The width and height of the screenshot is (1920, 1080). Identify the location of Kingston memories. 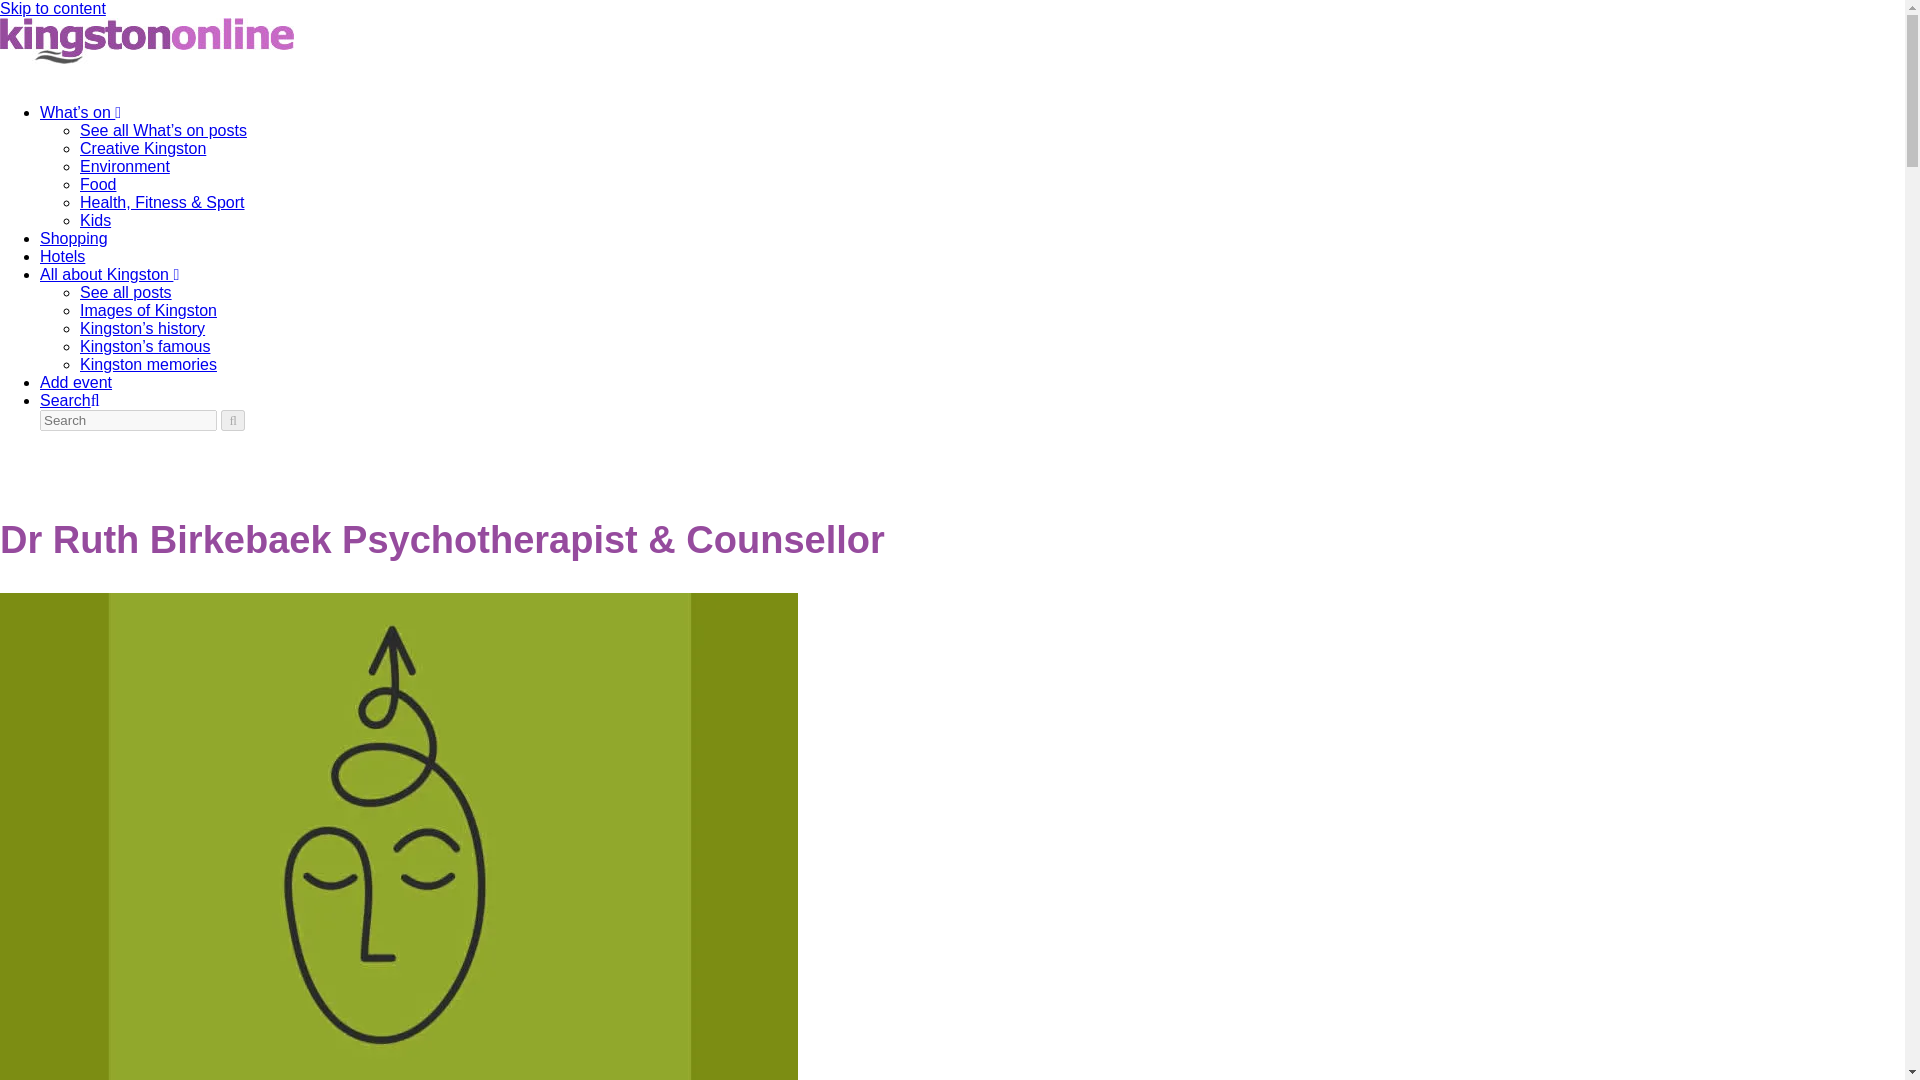
(148, 364).